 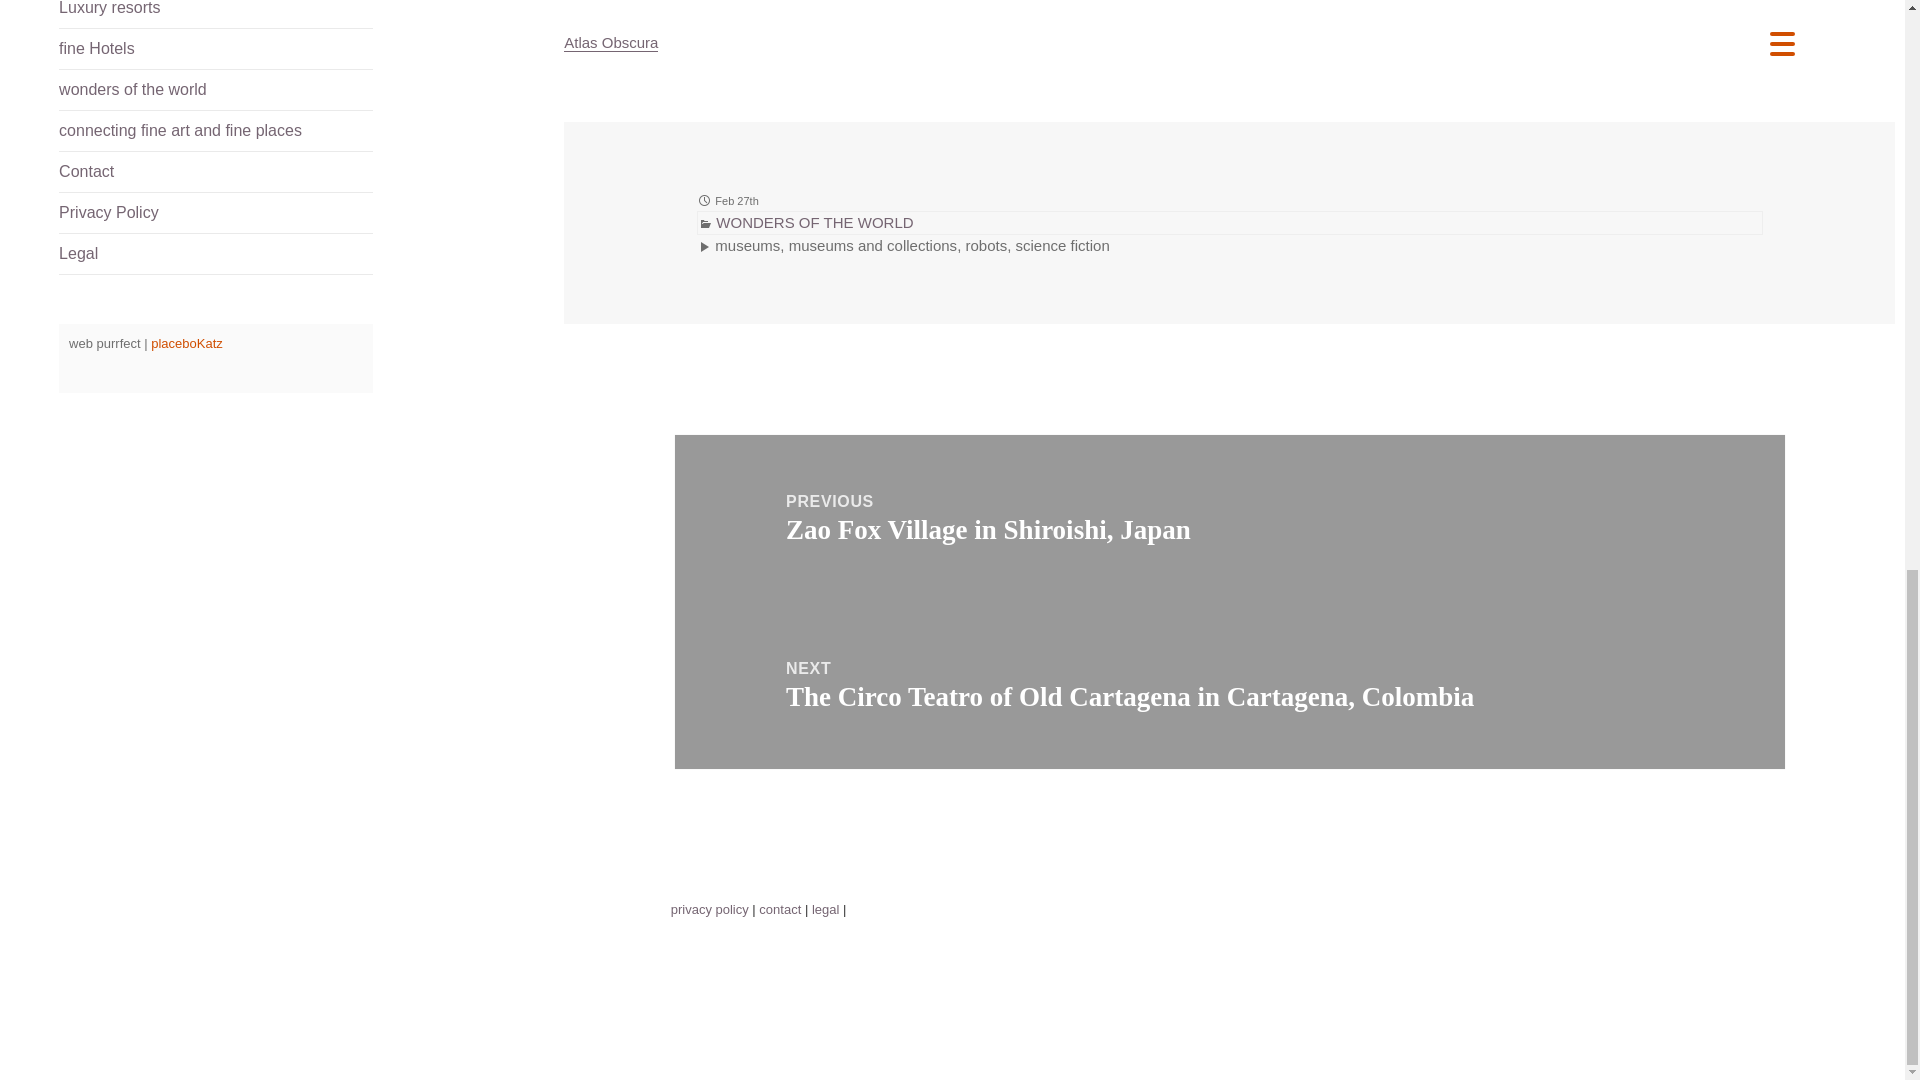 What do you see at coordinates (216, 90) in the screenshot?
I see `wonders of the world` at bounding box center [216, 90].